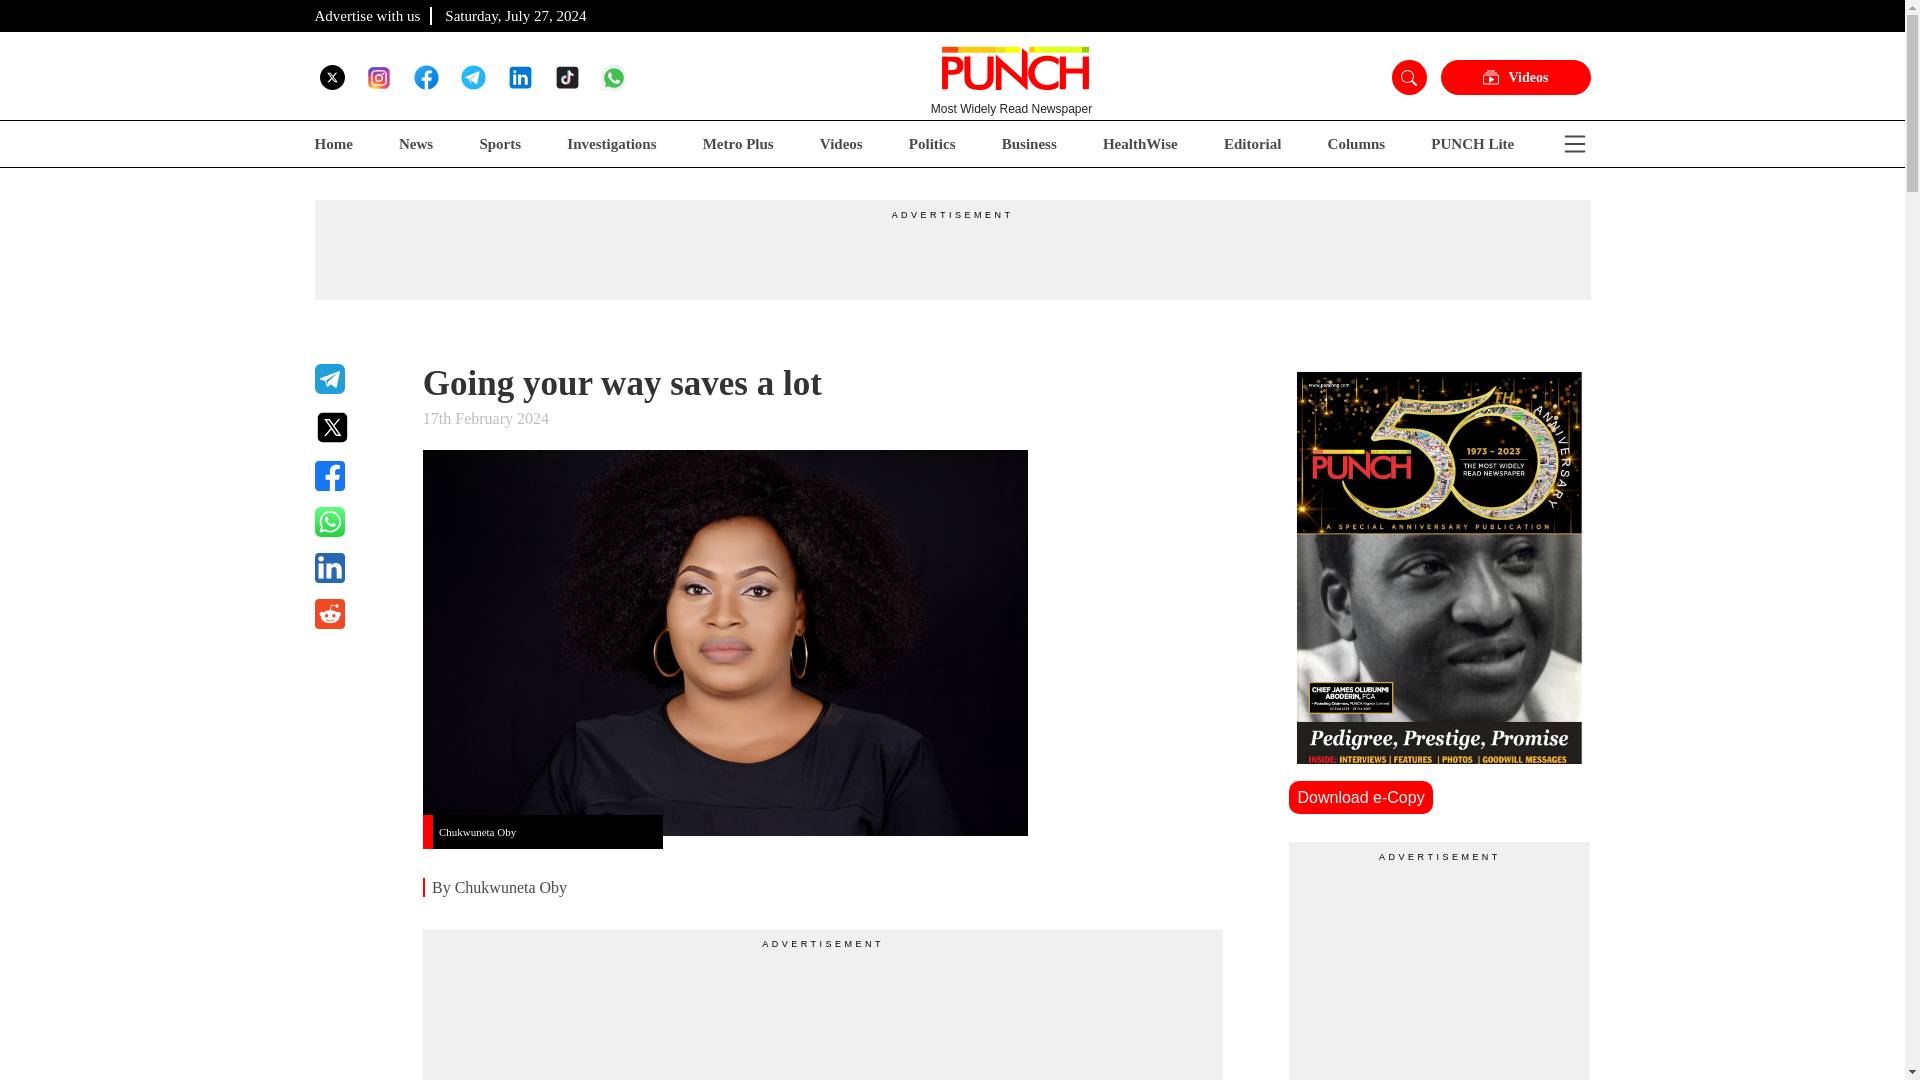 This screenshot has width=1920, height=1080. Describe the element at coordinates (472, 76) in the screenshot. I see `Follow Our Channel on Telegram` at that location.